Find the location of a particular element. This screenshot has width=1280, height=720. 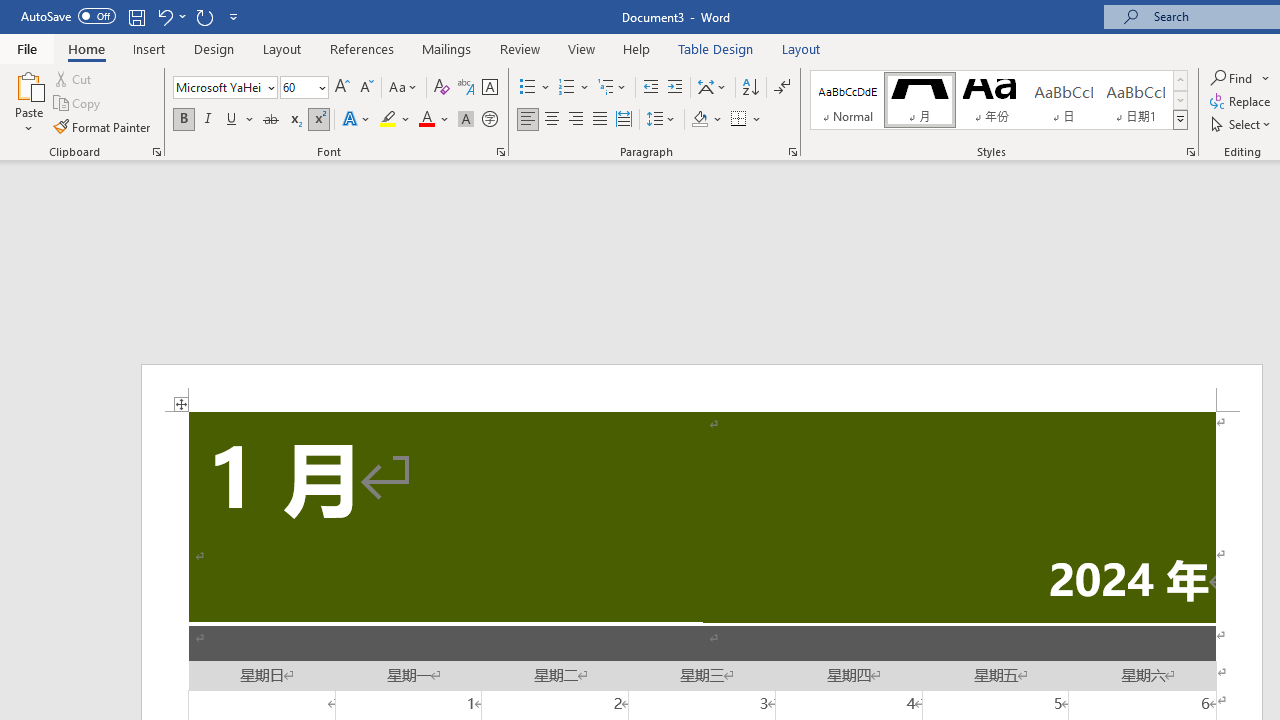

Clear Formatting is located at coordinates (442, 88).